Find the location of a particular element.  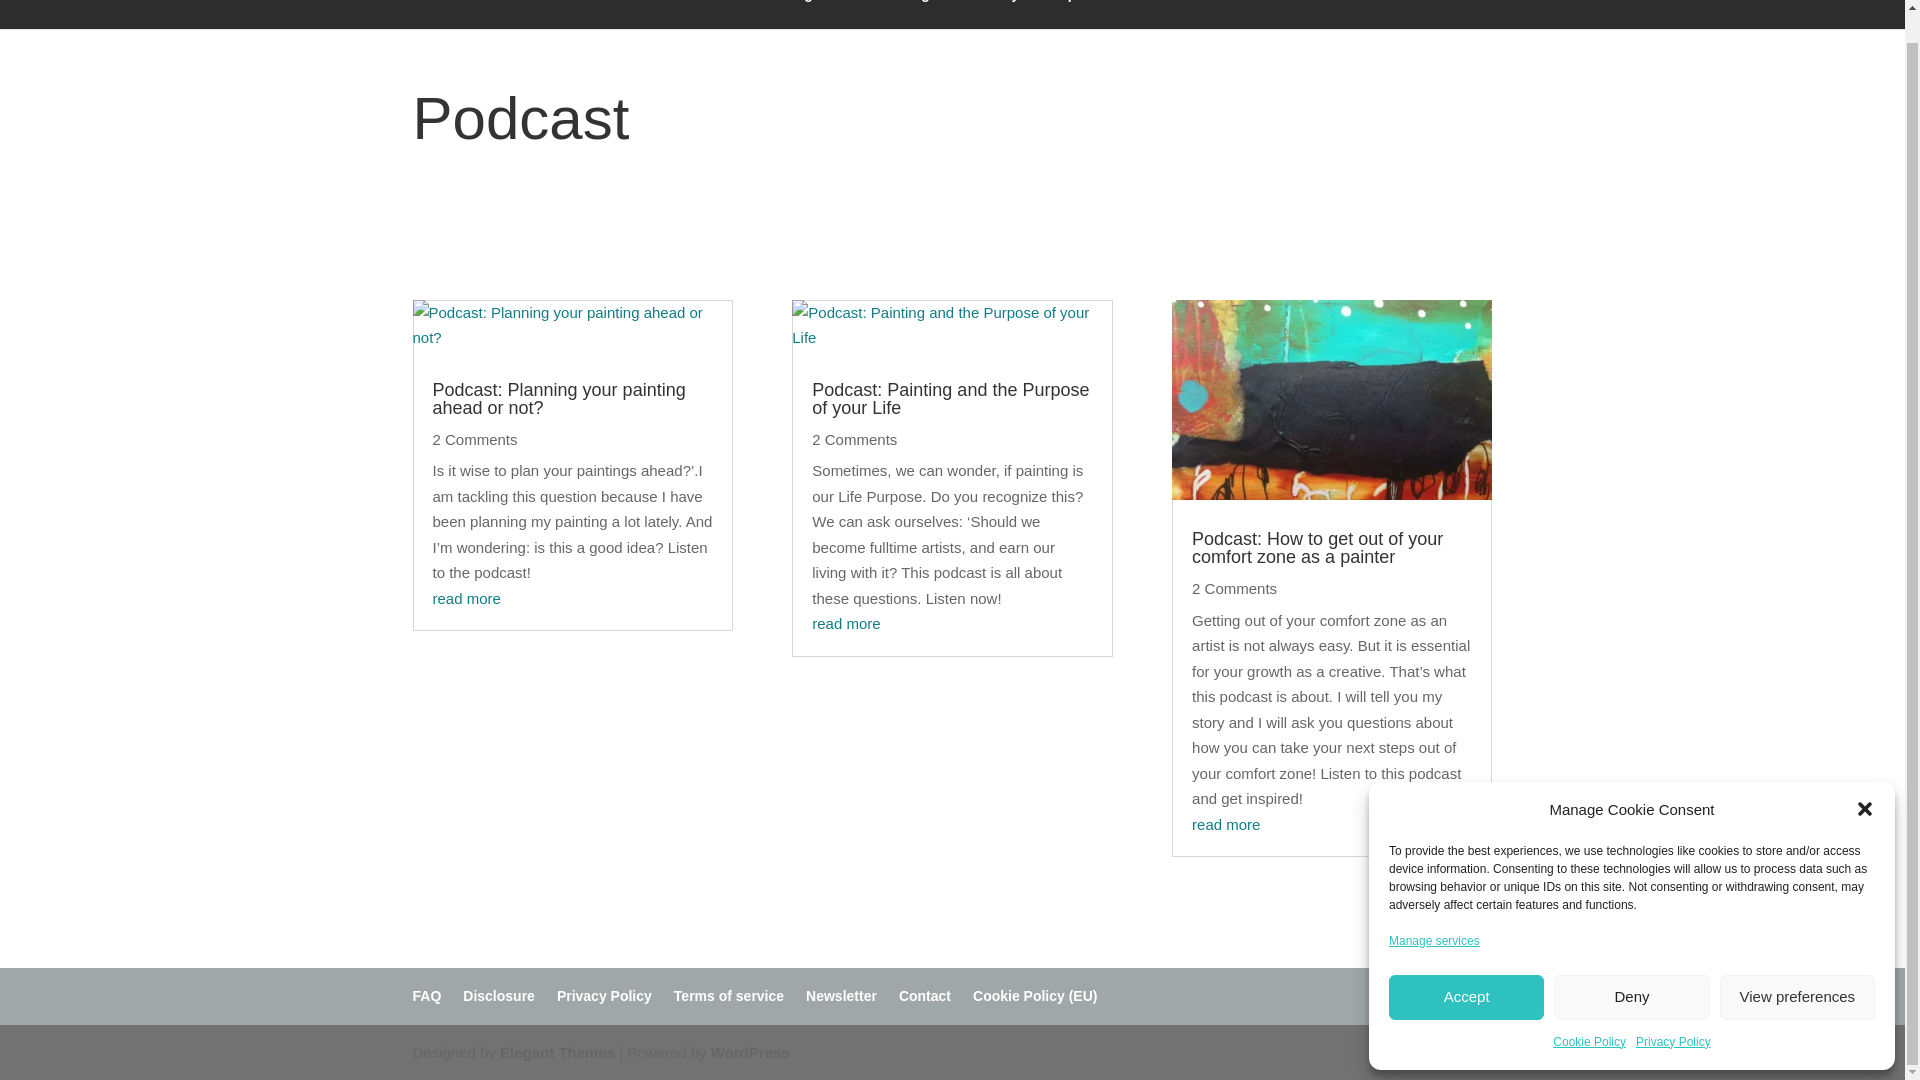

View preferences is located at coordinates (1798, 966).